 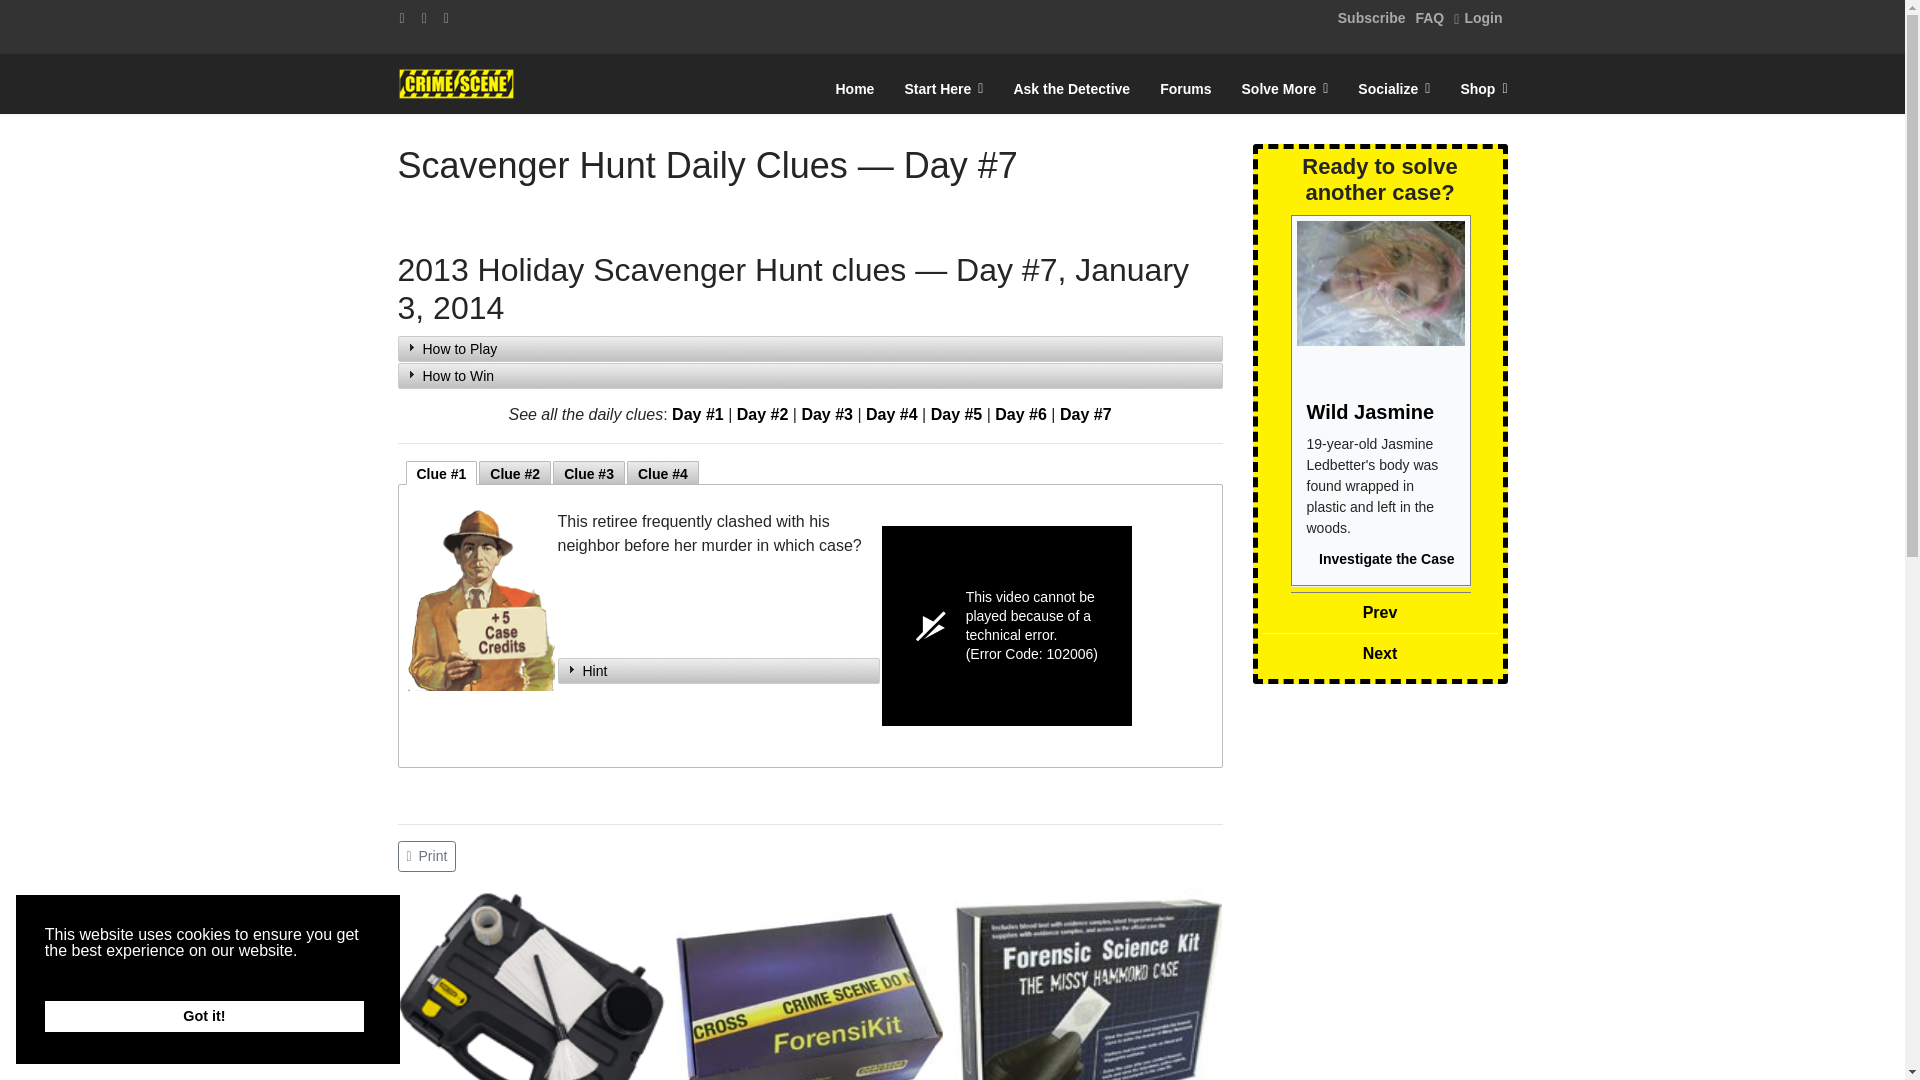 I want to click on Solve More, so click(x=1284, y=88).